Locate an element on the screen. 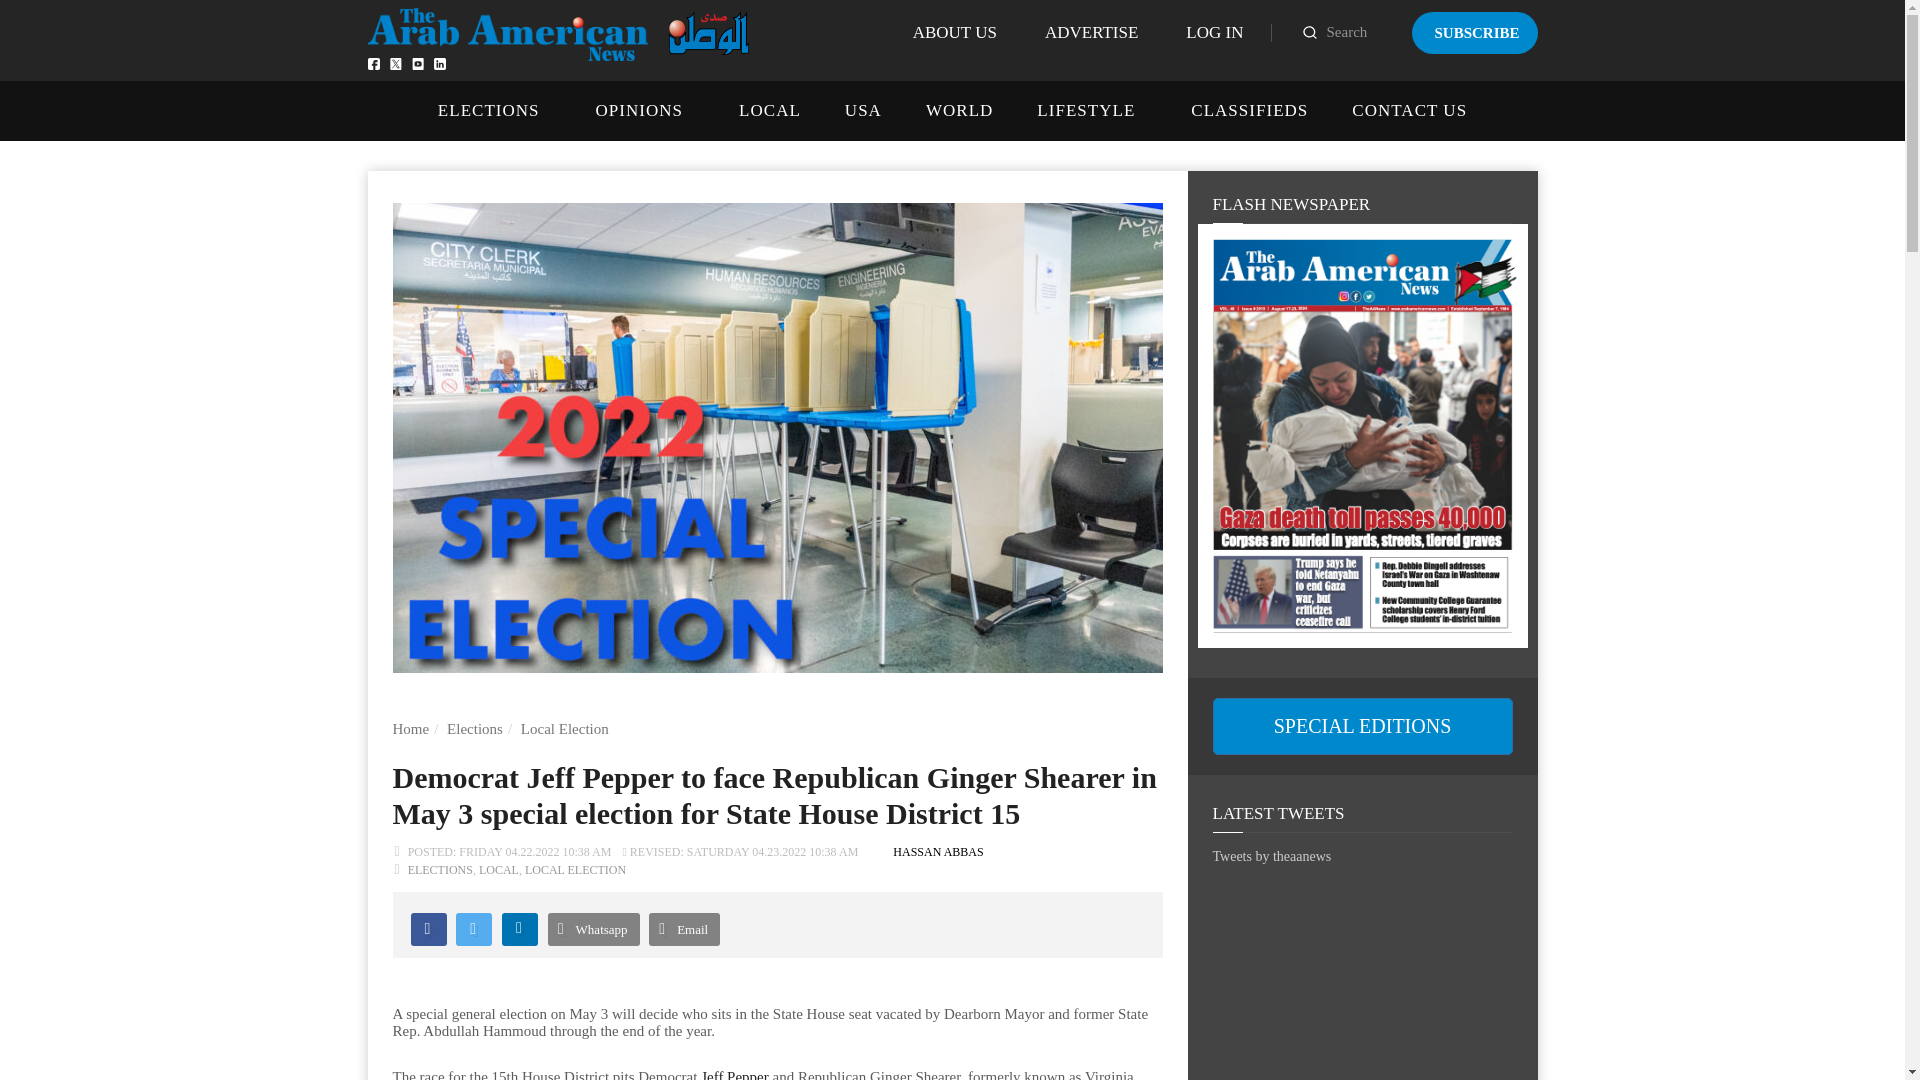 Image resolution: width=1920 pixels, height=1080 pixels. ADVERTISE is located at coordinates (1091, 32).